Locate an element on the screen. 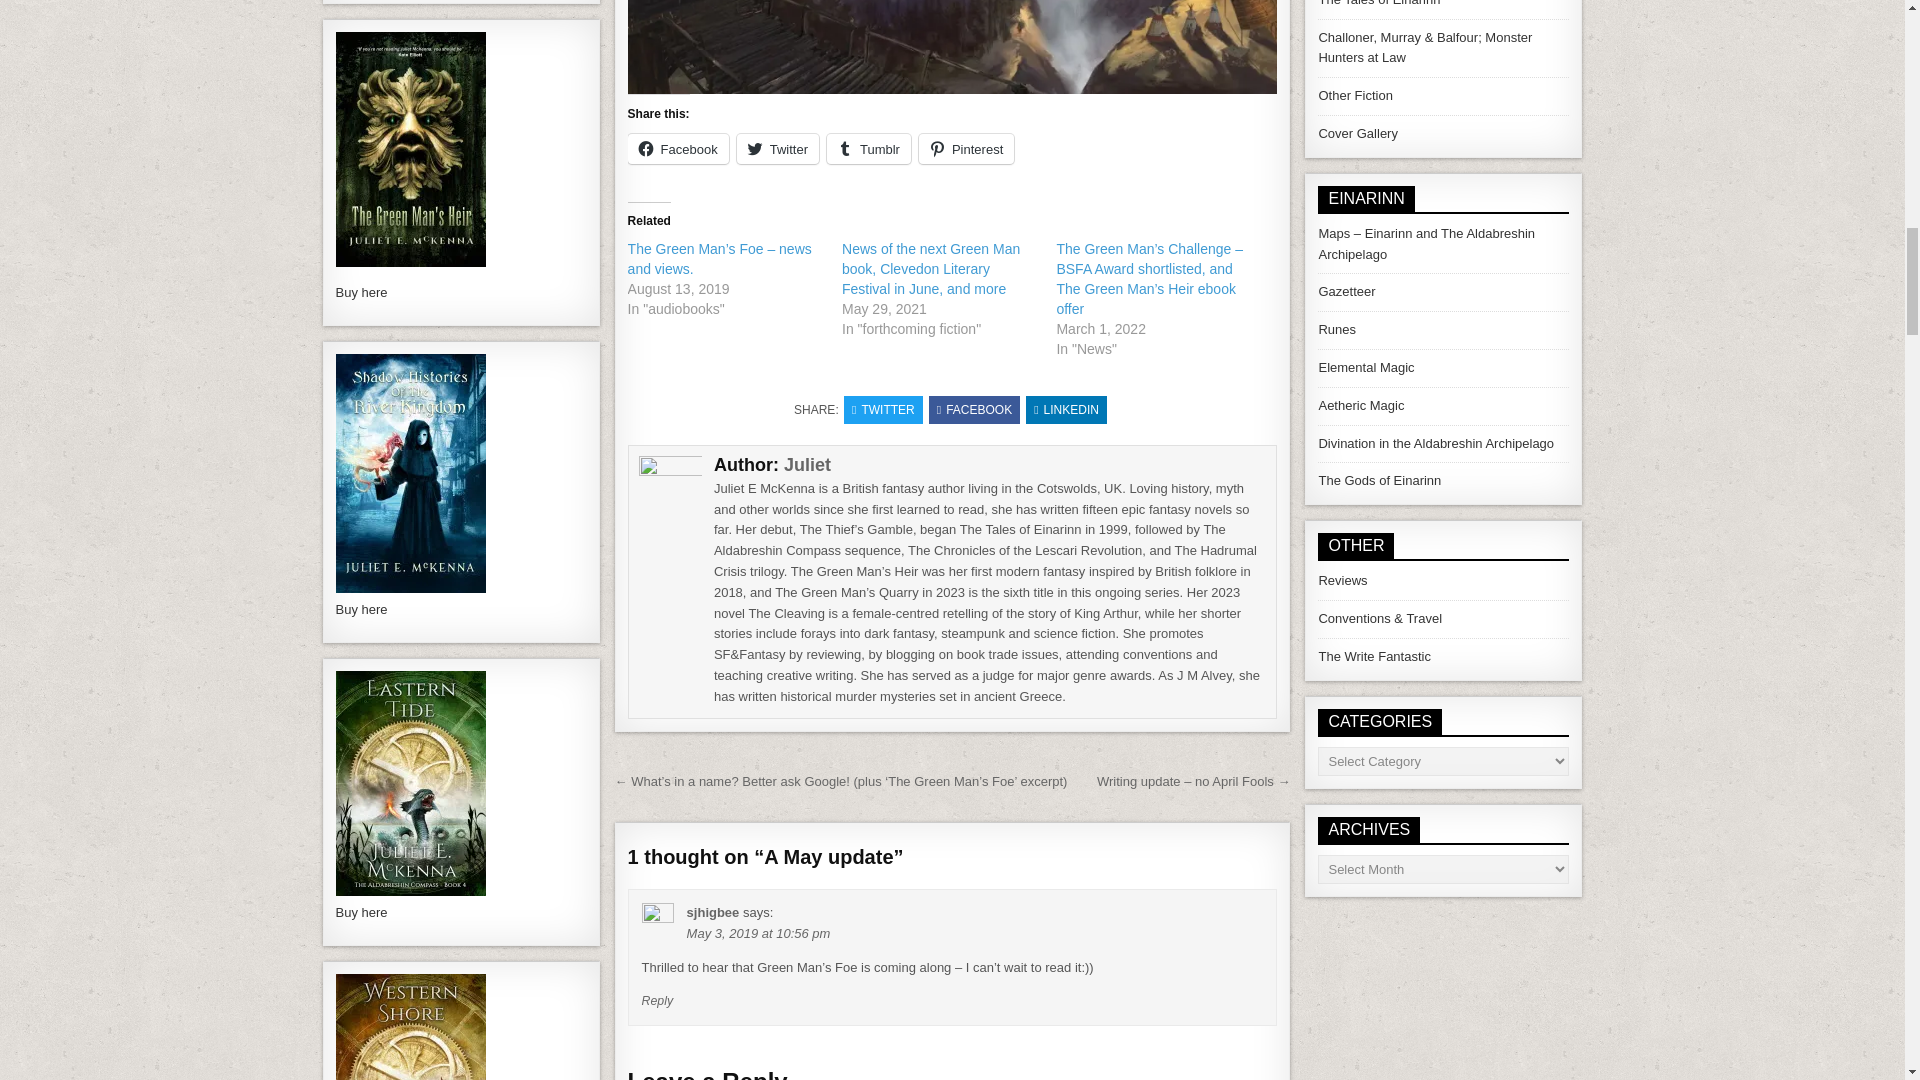 This screenshot has width=1920, height=1080. Tweet This! is located at coordinates (884, 410).